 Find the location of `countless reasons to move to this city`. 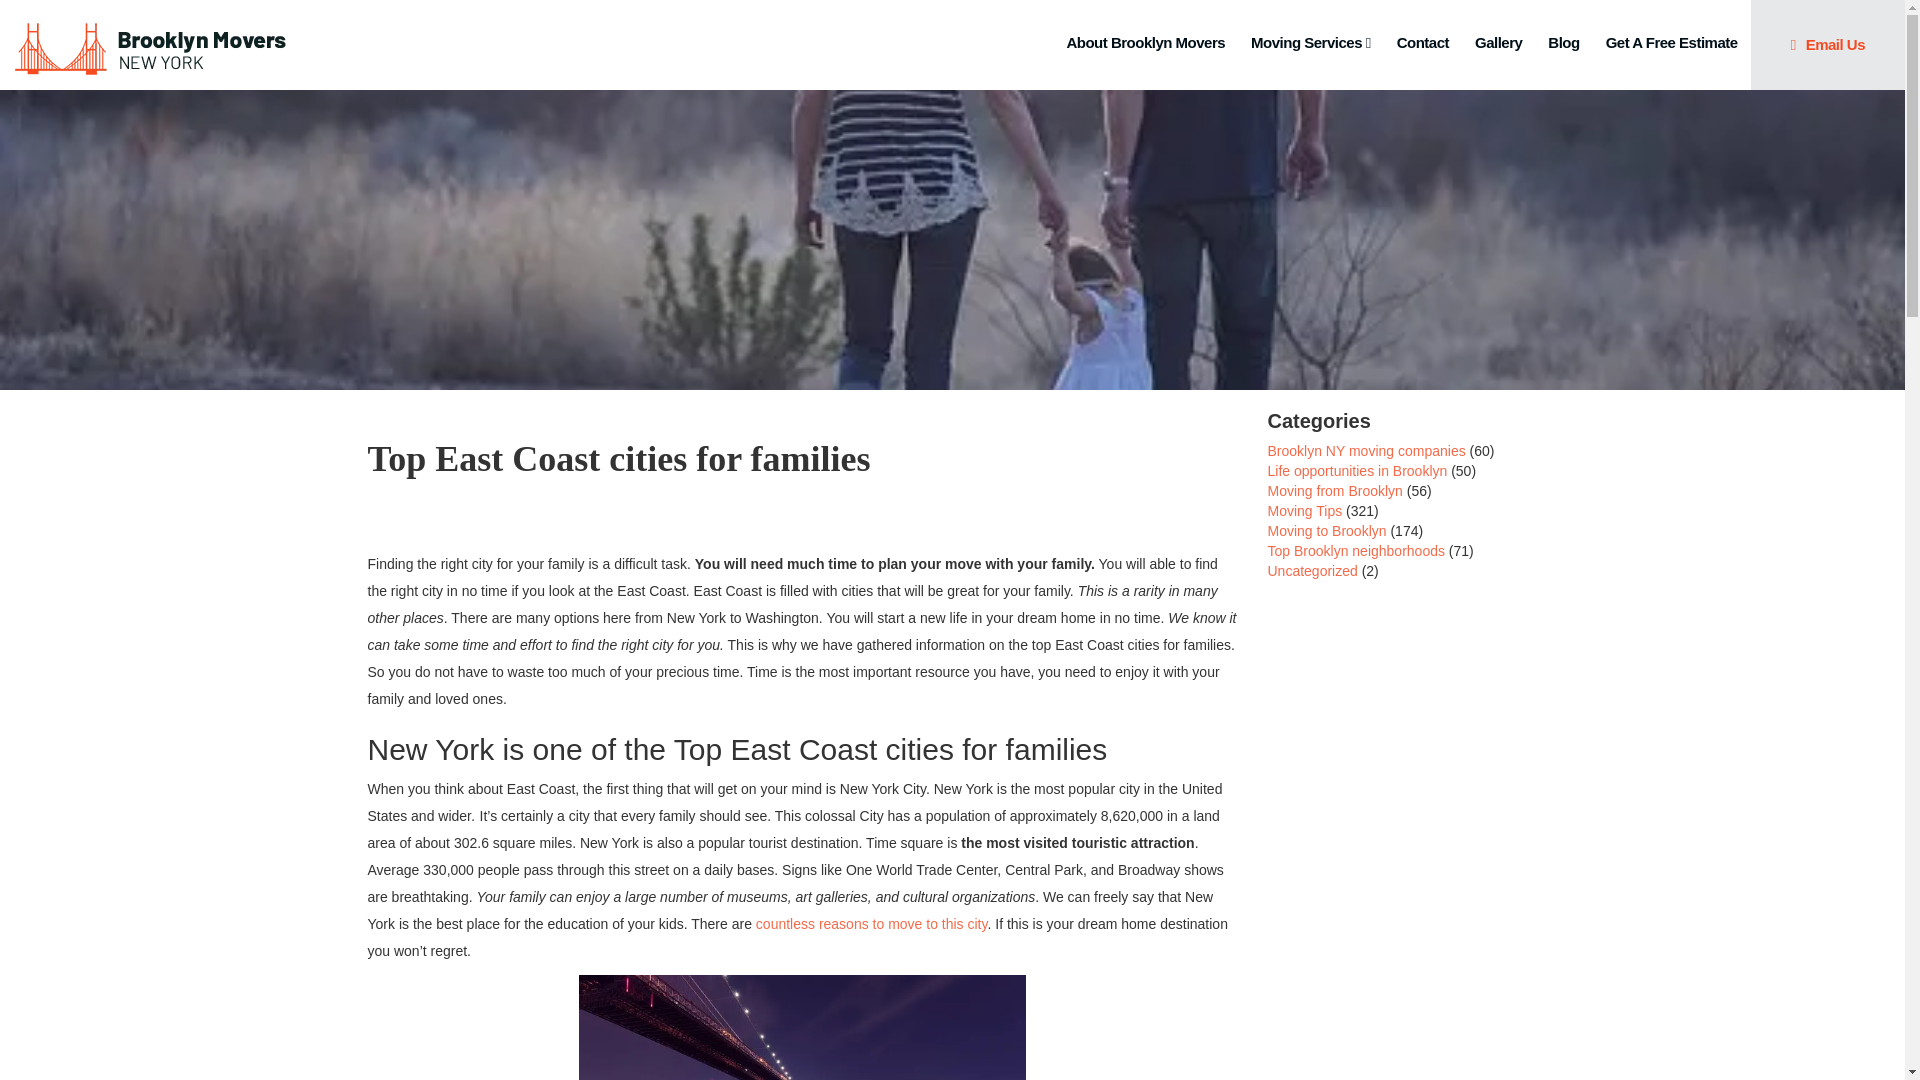

countless reasons to move to this city is located at coordinates (872, 924).